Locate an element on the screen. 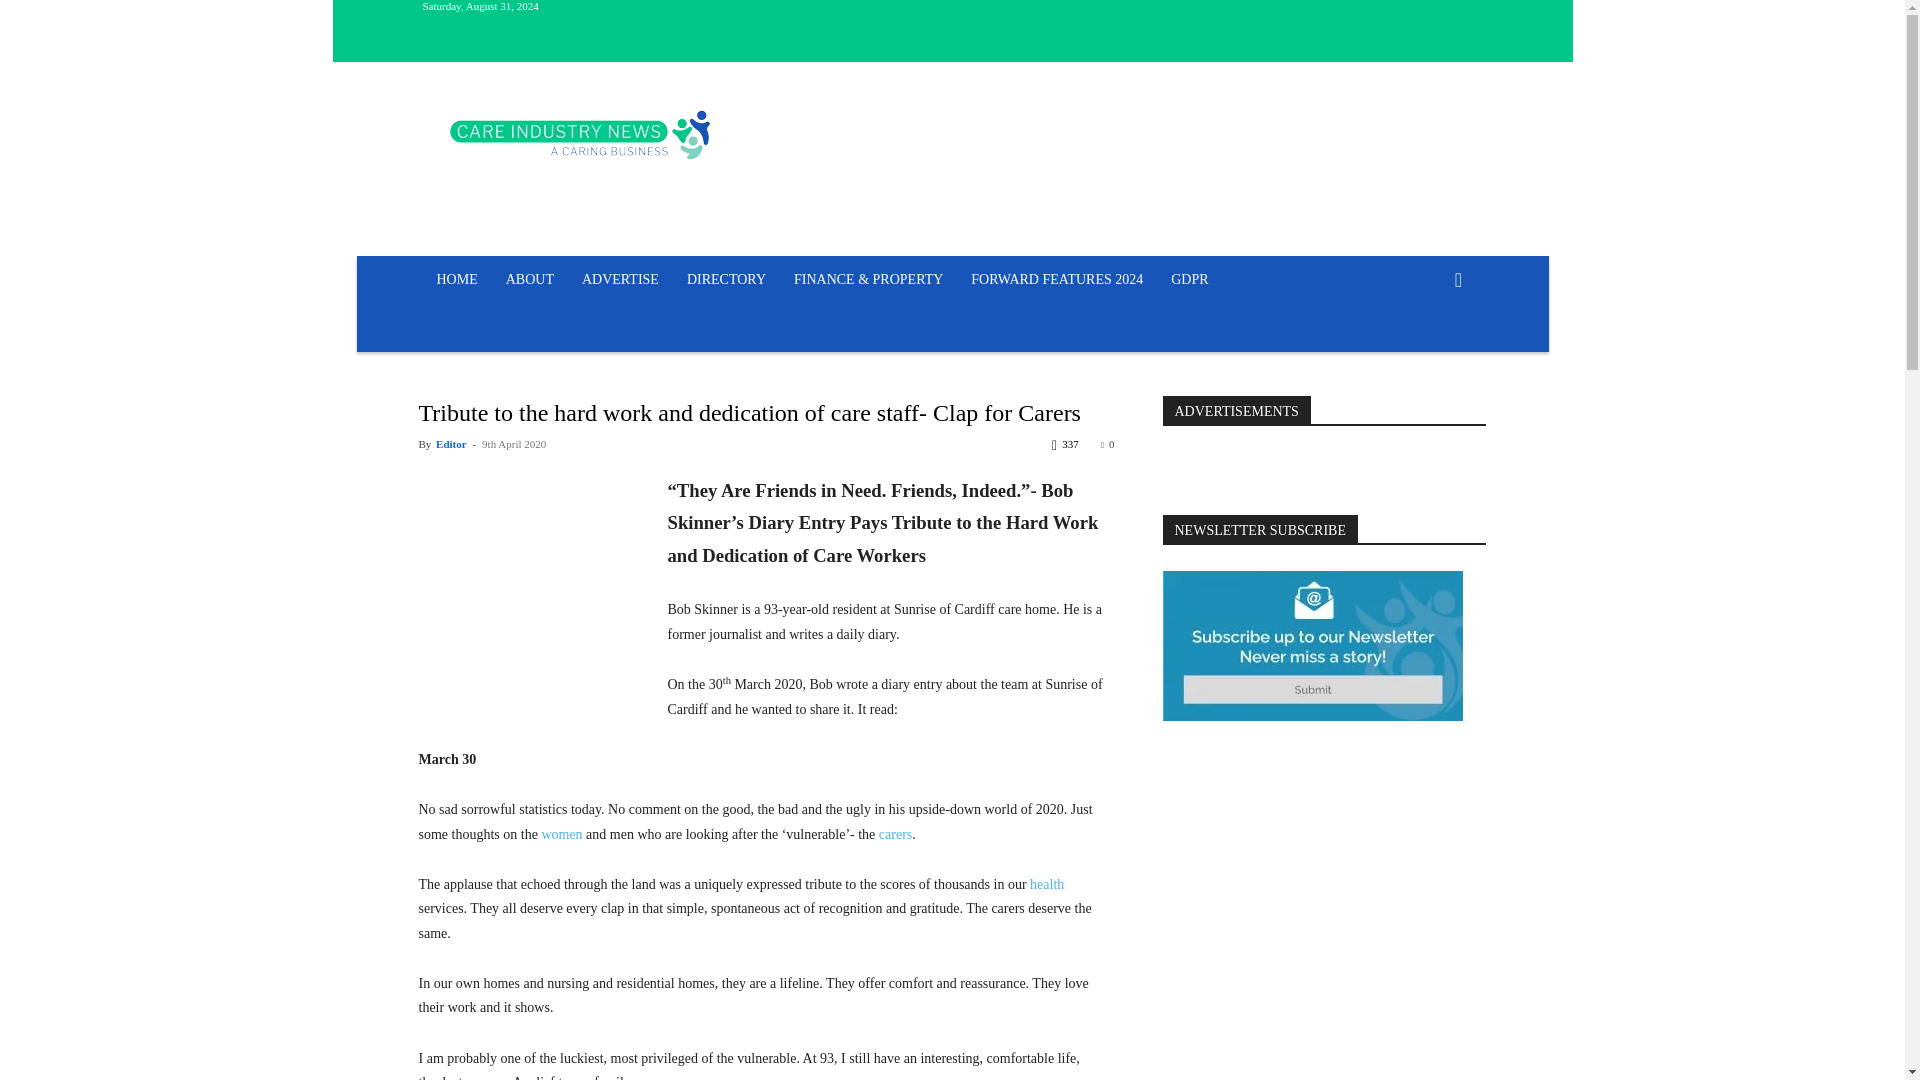 This screenshot has height=1080, width=1920. Care Industry News is located at coordinates (580, 134).